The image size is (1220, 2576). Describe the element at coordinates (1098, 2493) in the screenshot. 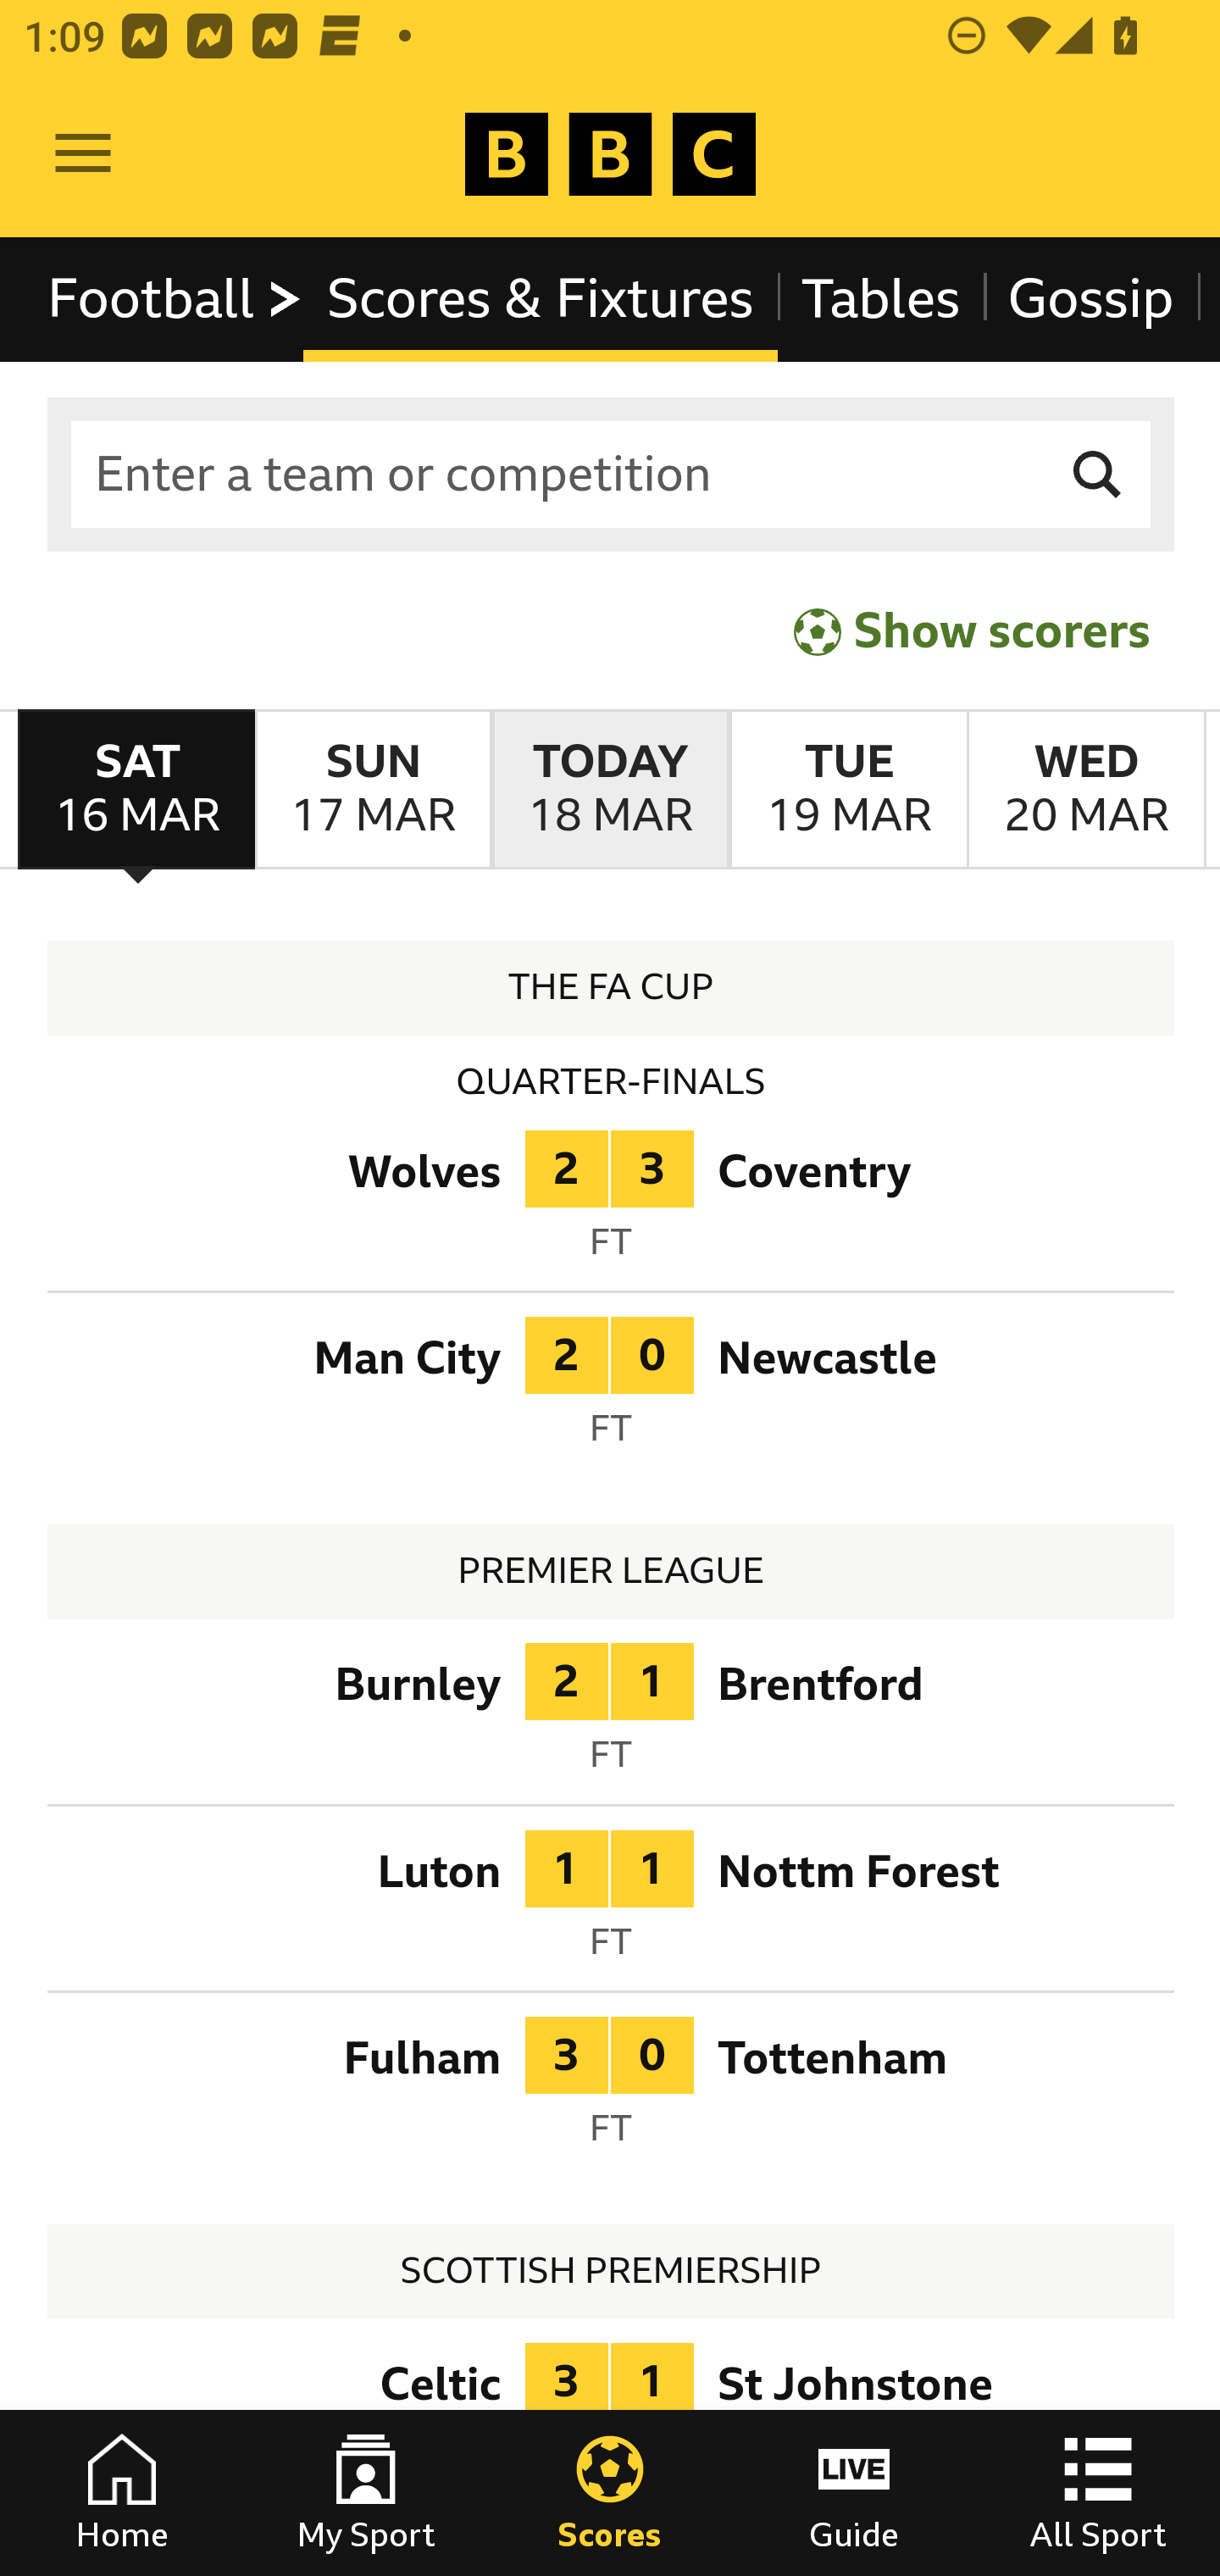

I see `All Sport` at that location.